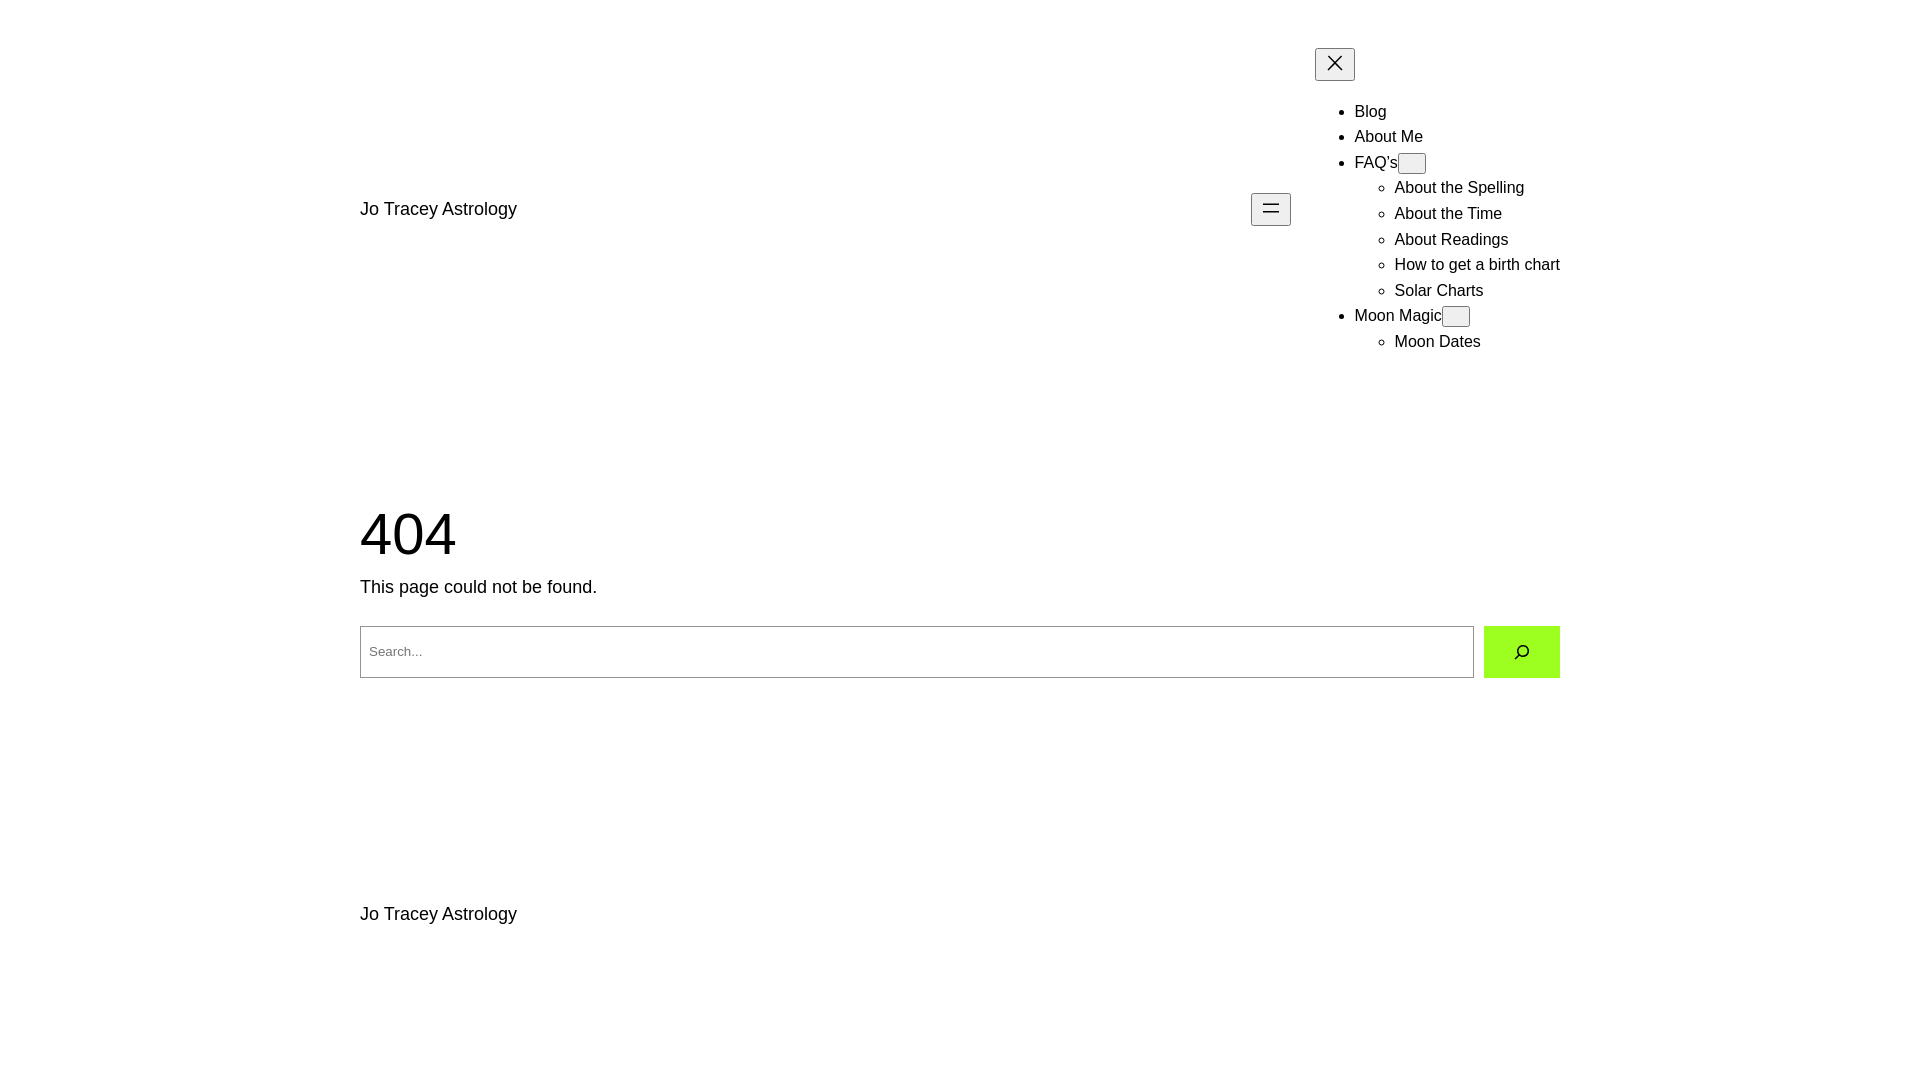 The height and width of the screenshot is (1080, 1920). Describe the element at coordinates (438, 914) in the screenshot. I see `Jo Tracey Astrology` at that location.